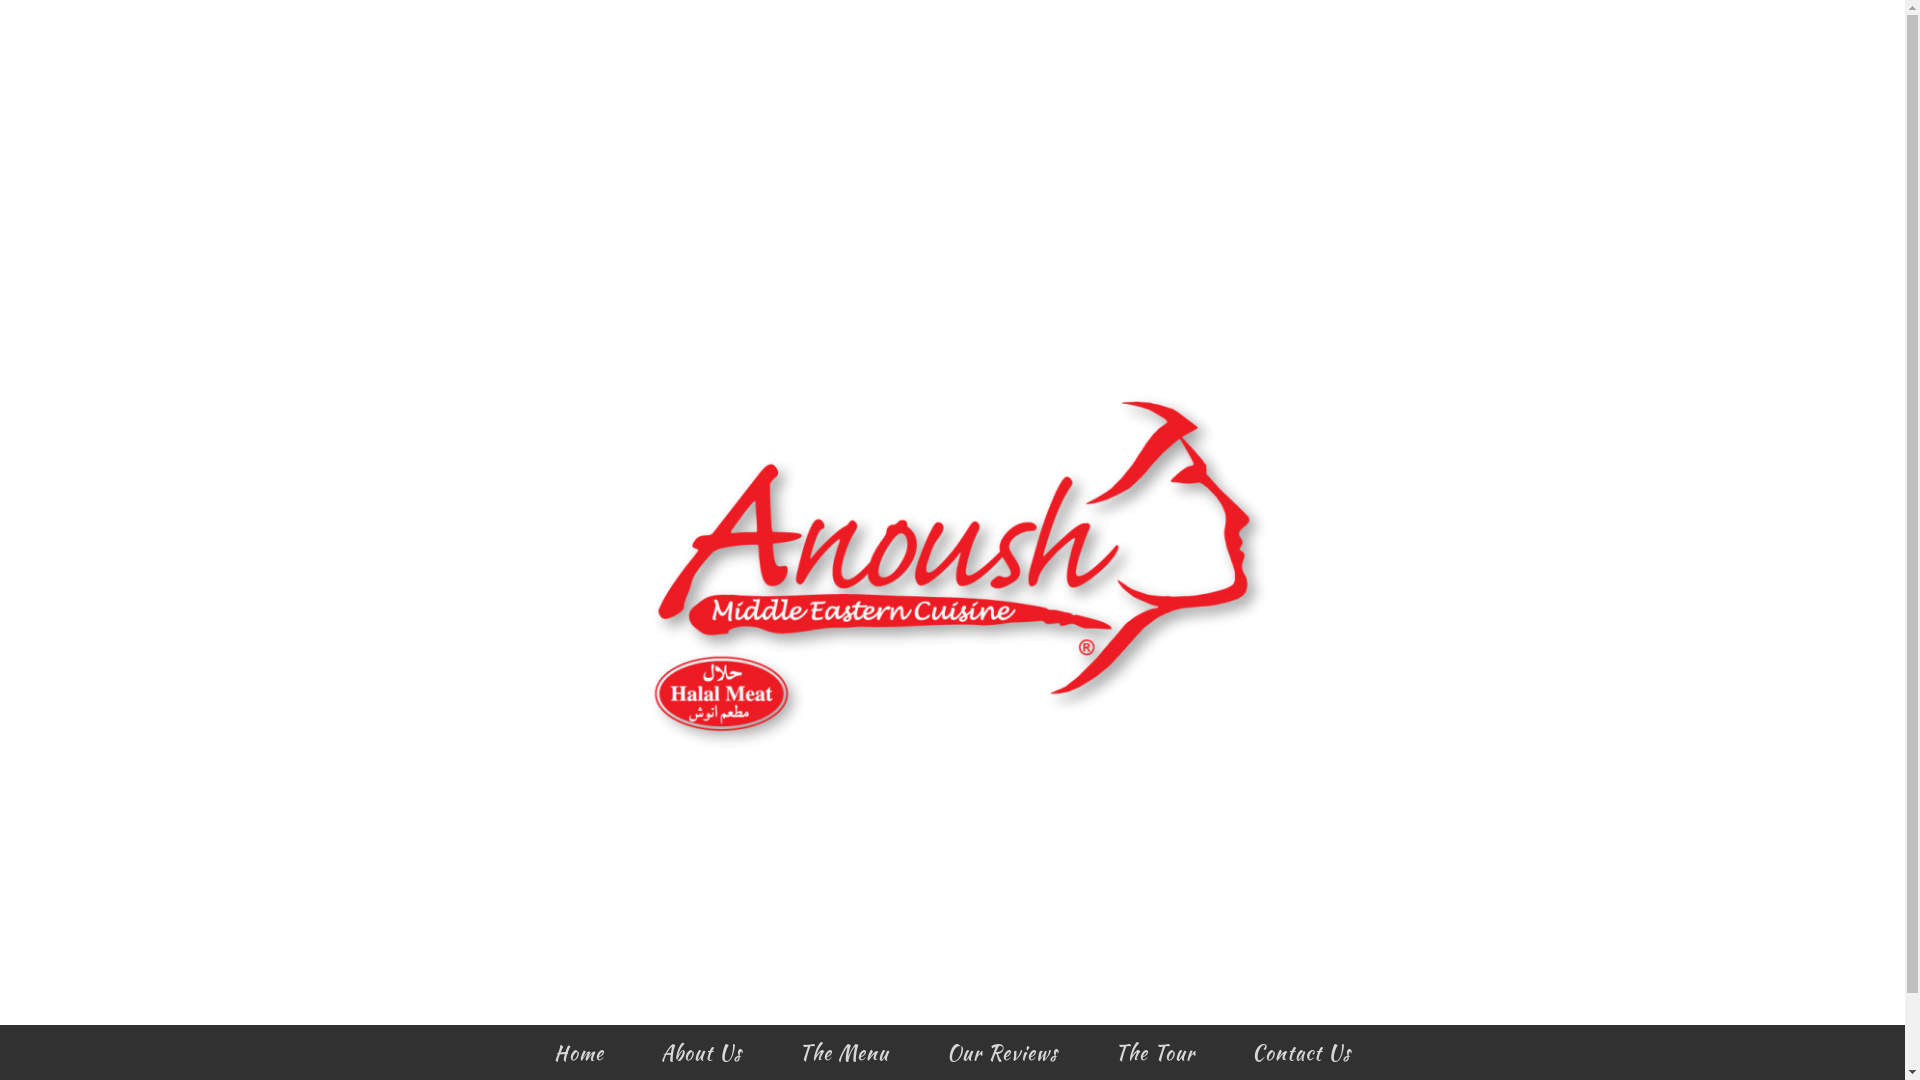  What do you see at coordinates (1155, 1056) in the screenshot?
I see `The Tour` at bounding box center [1155, 1056].